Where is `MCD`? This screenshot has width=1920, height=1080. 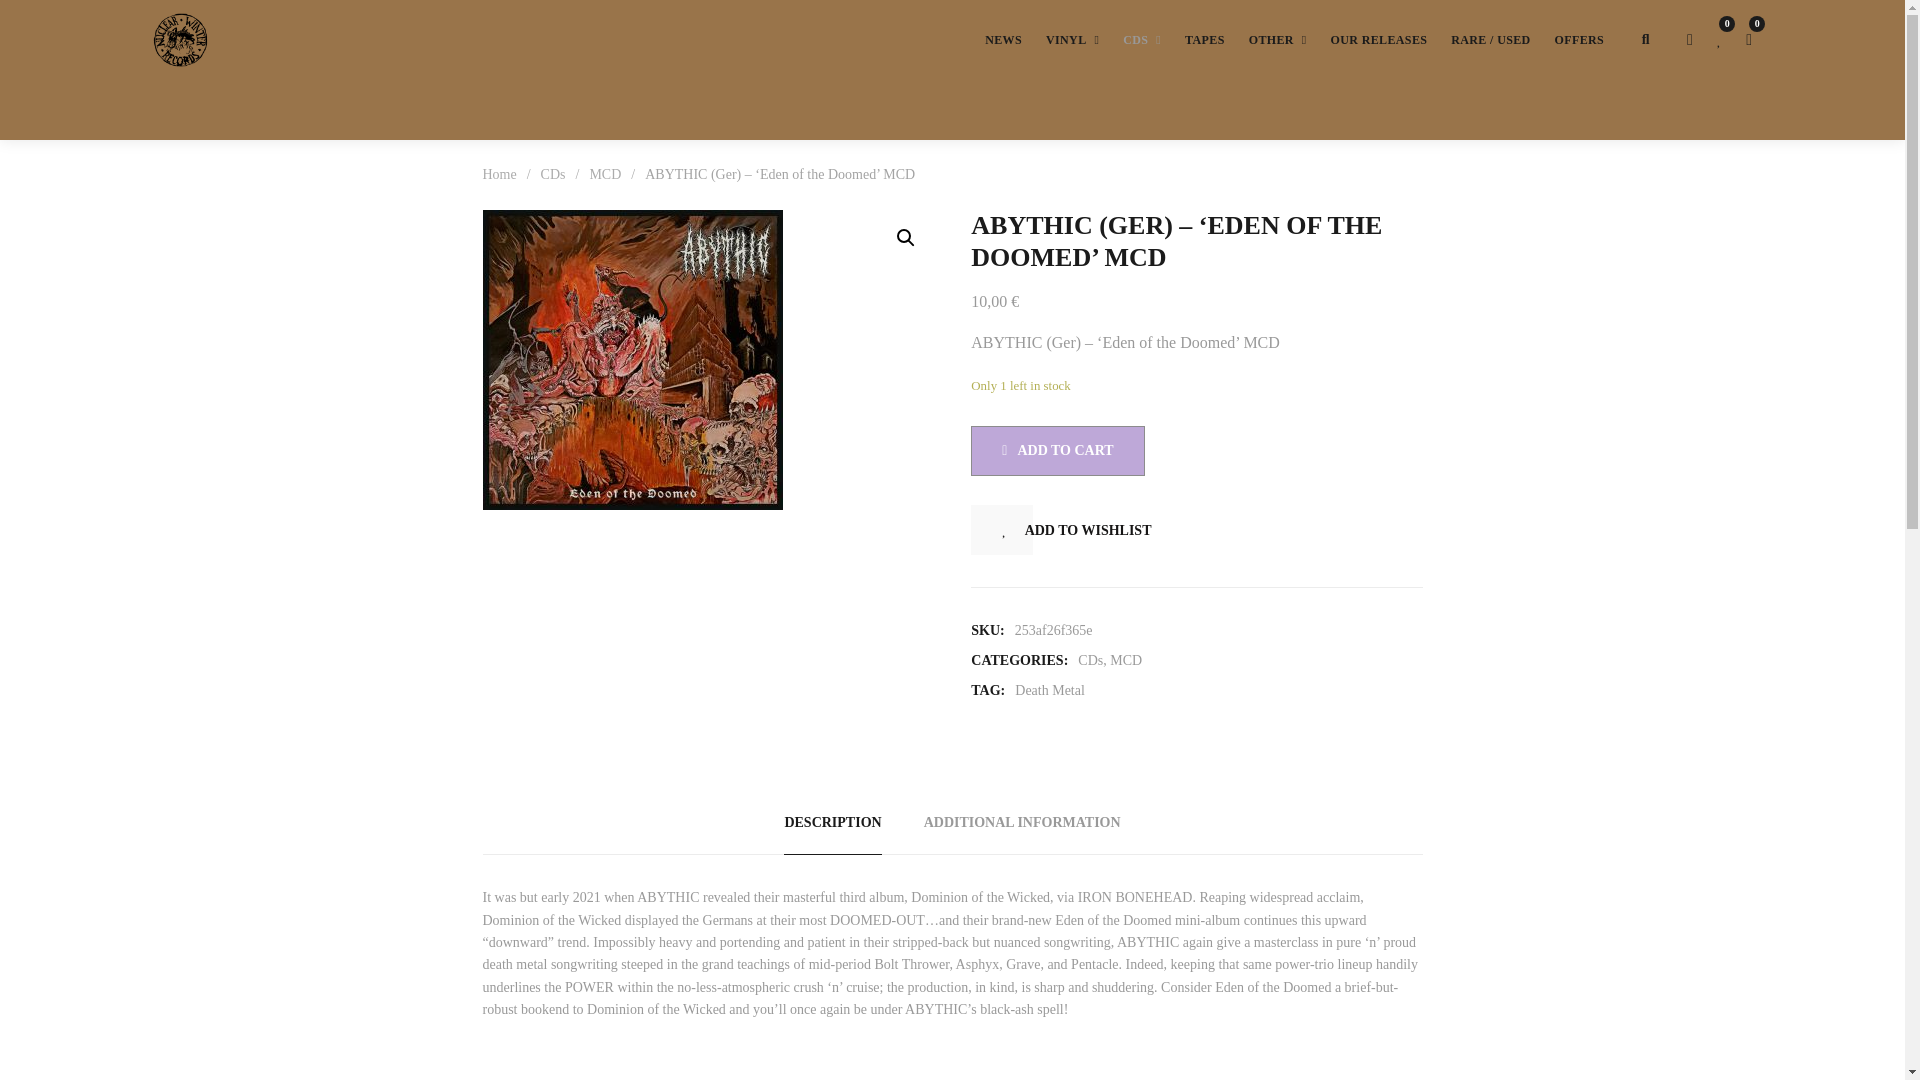
MCD is located at coordinates (604, 174).